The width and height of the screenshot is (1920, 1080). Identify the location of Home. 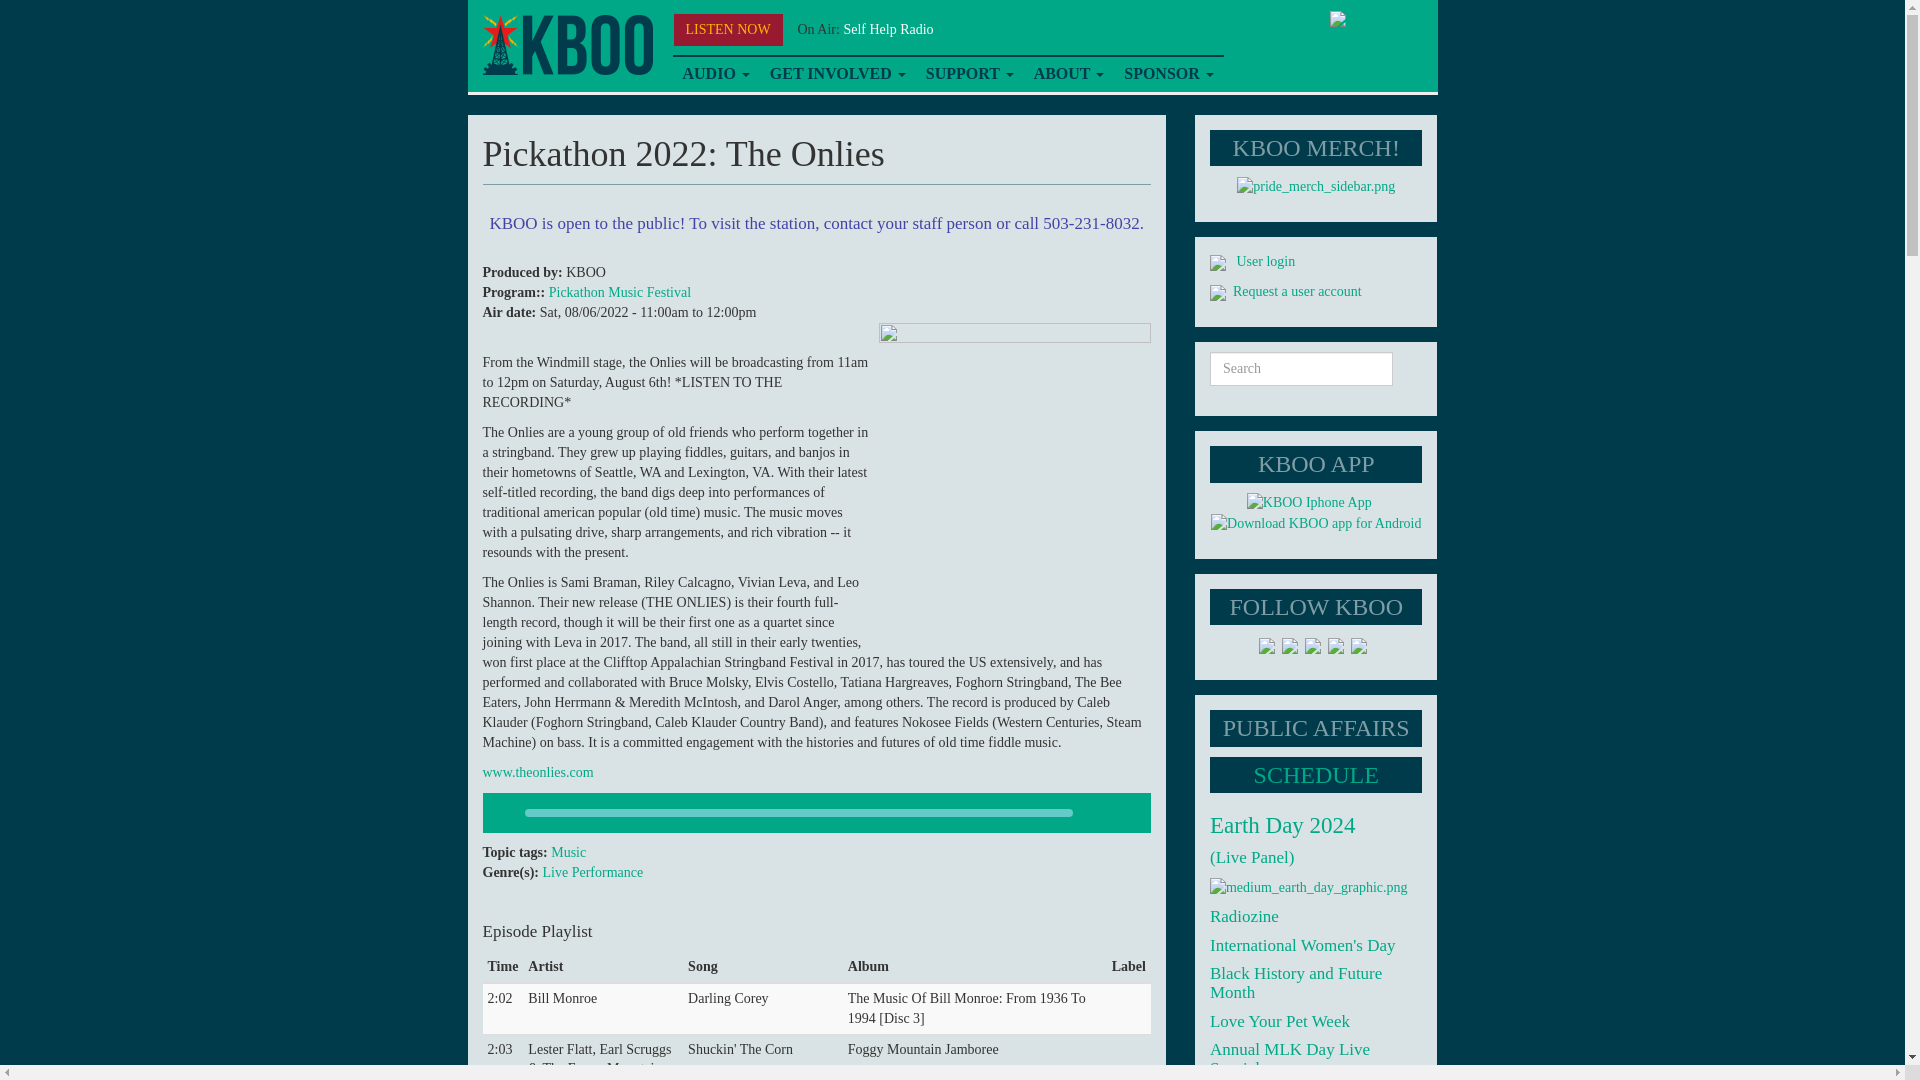
(566, 45).